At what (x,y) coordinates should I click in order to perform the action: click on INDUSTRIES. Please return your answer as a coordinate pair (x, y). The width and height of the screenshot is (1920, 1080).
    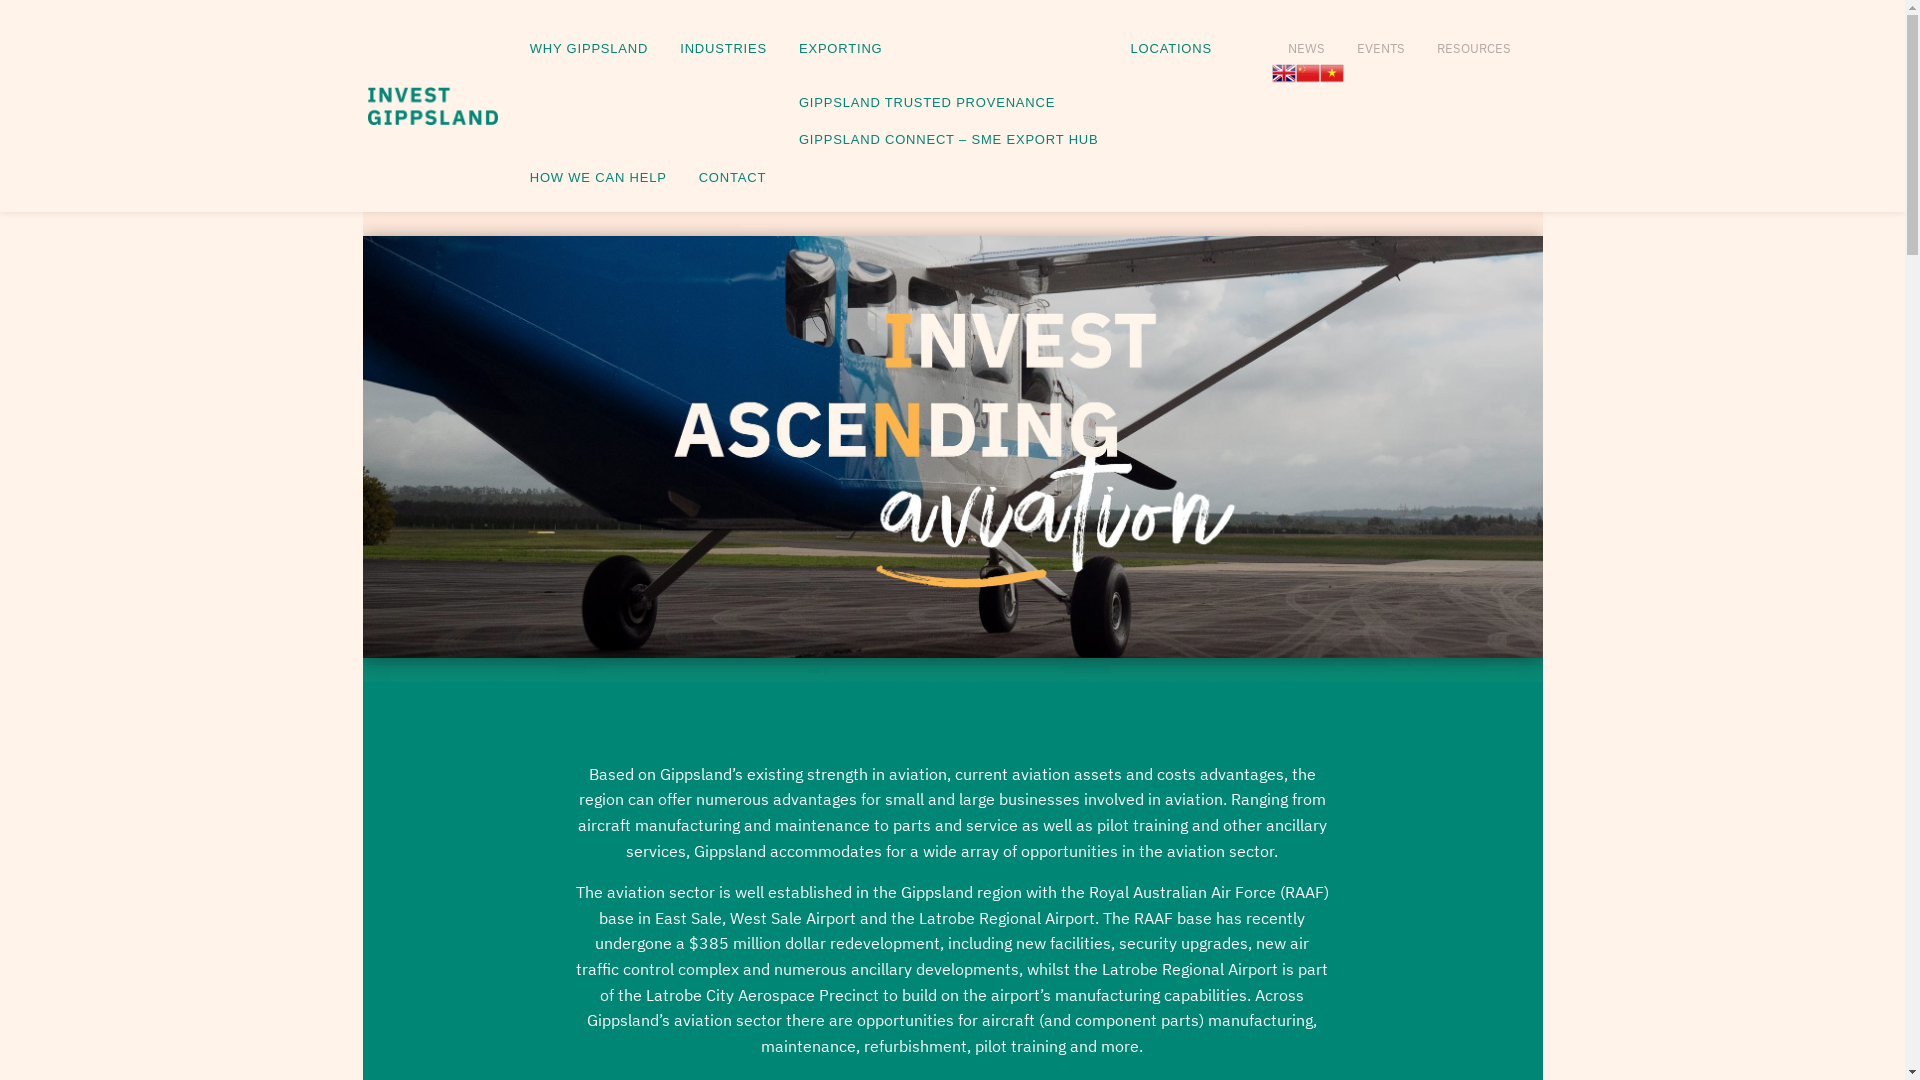
    Looking at the image, I should click on (724, 50).